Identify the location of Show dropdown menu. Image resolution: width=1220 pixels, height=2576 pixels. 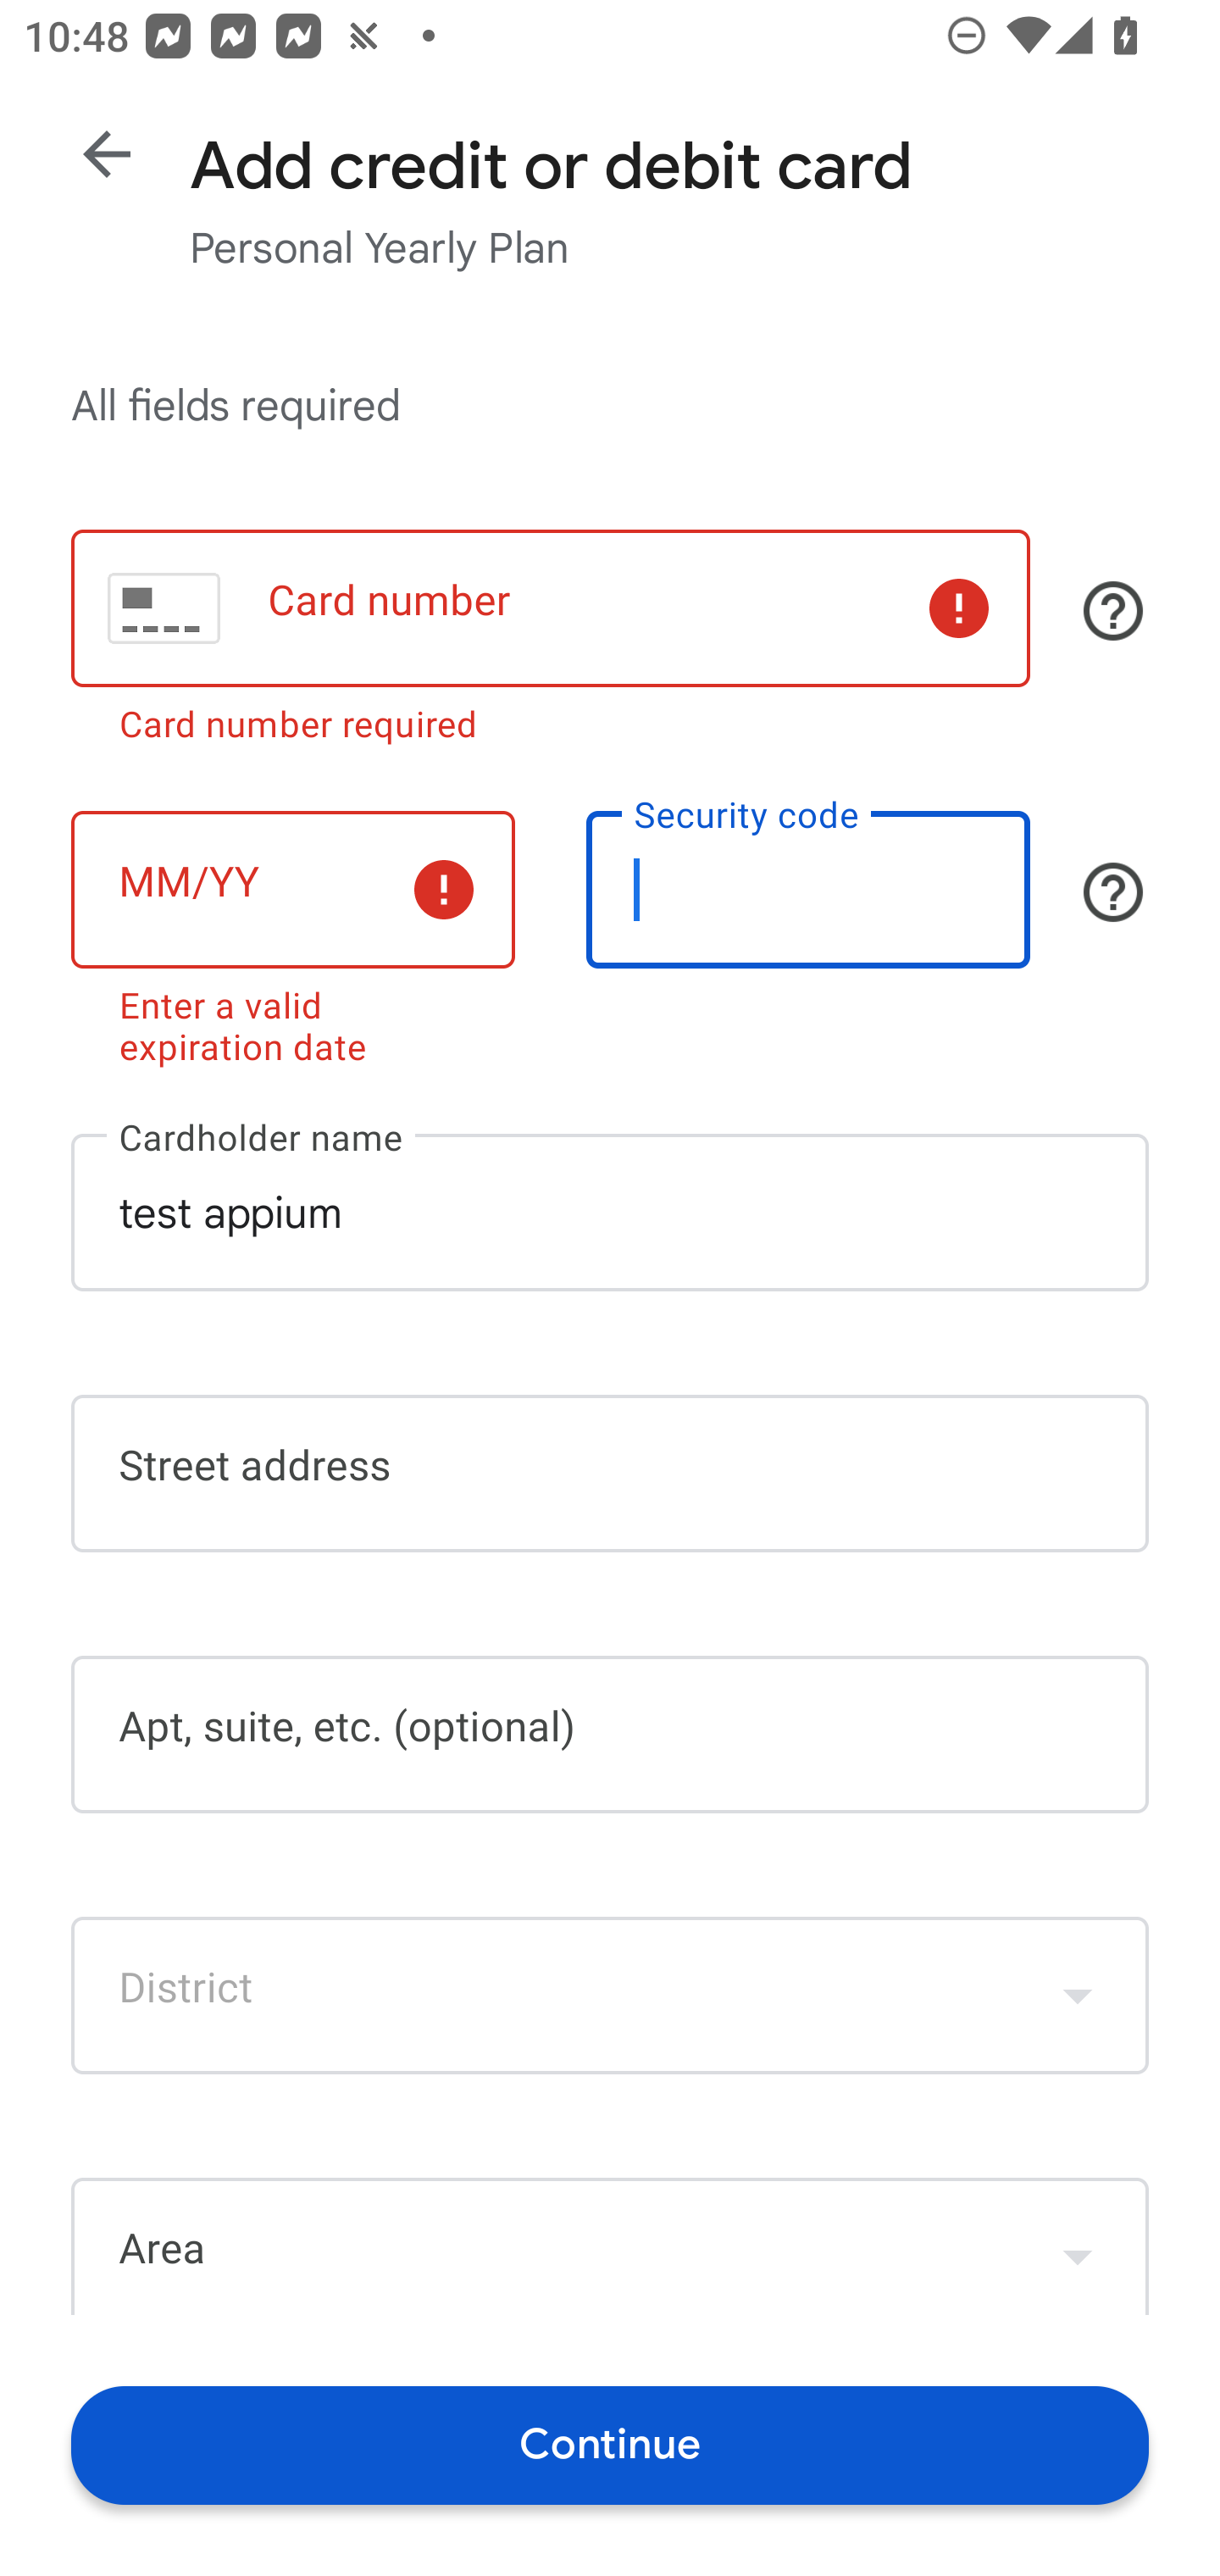
(1078, 1995).